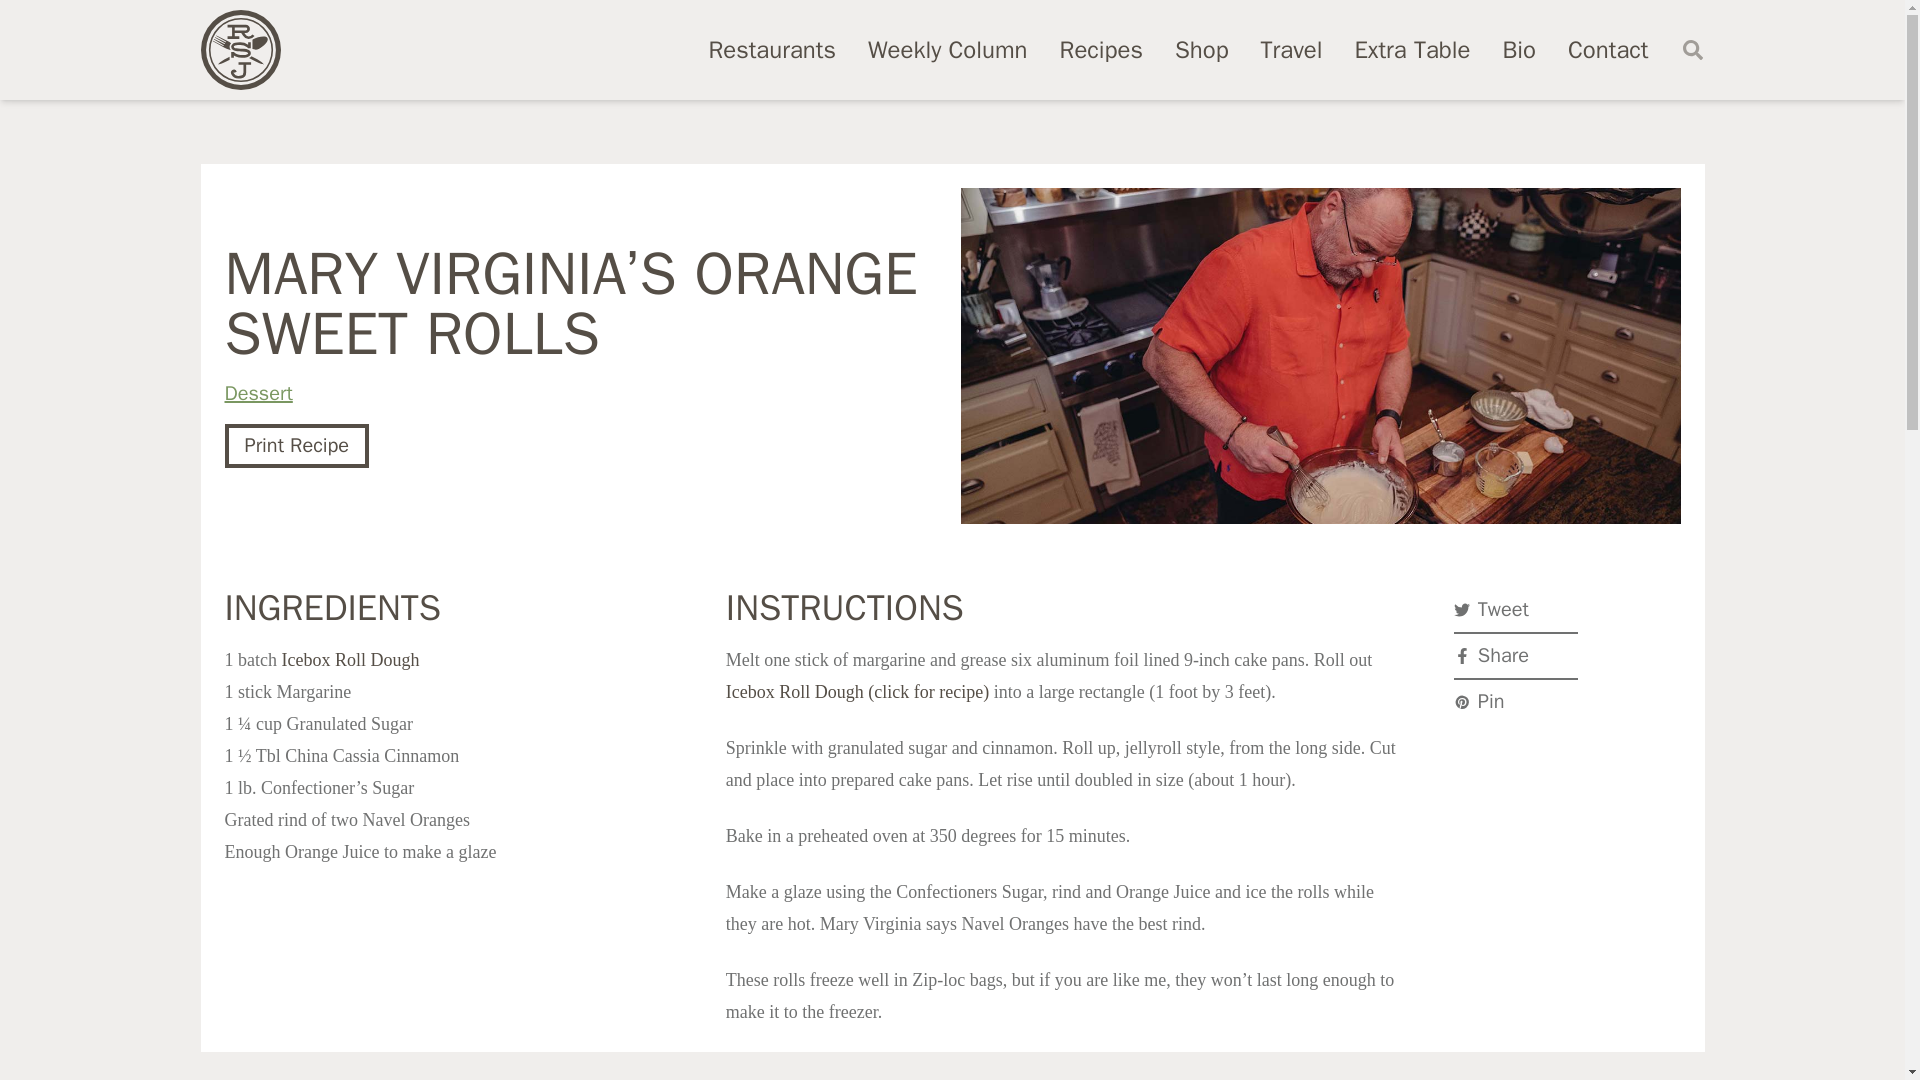  What do you see at coordinates (1202, 49) in the screenshot?
I see `Shop` at bounding box center [1202, 49].